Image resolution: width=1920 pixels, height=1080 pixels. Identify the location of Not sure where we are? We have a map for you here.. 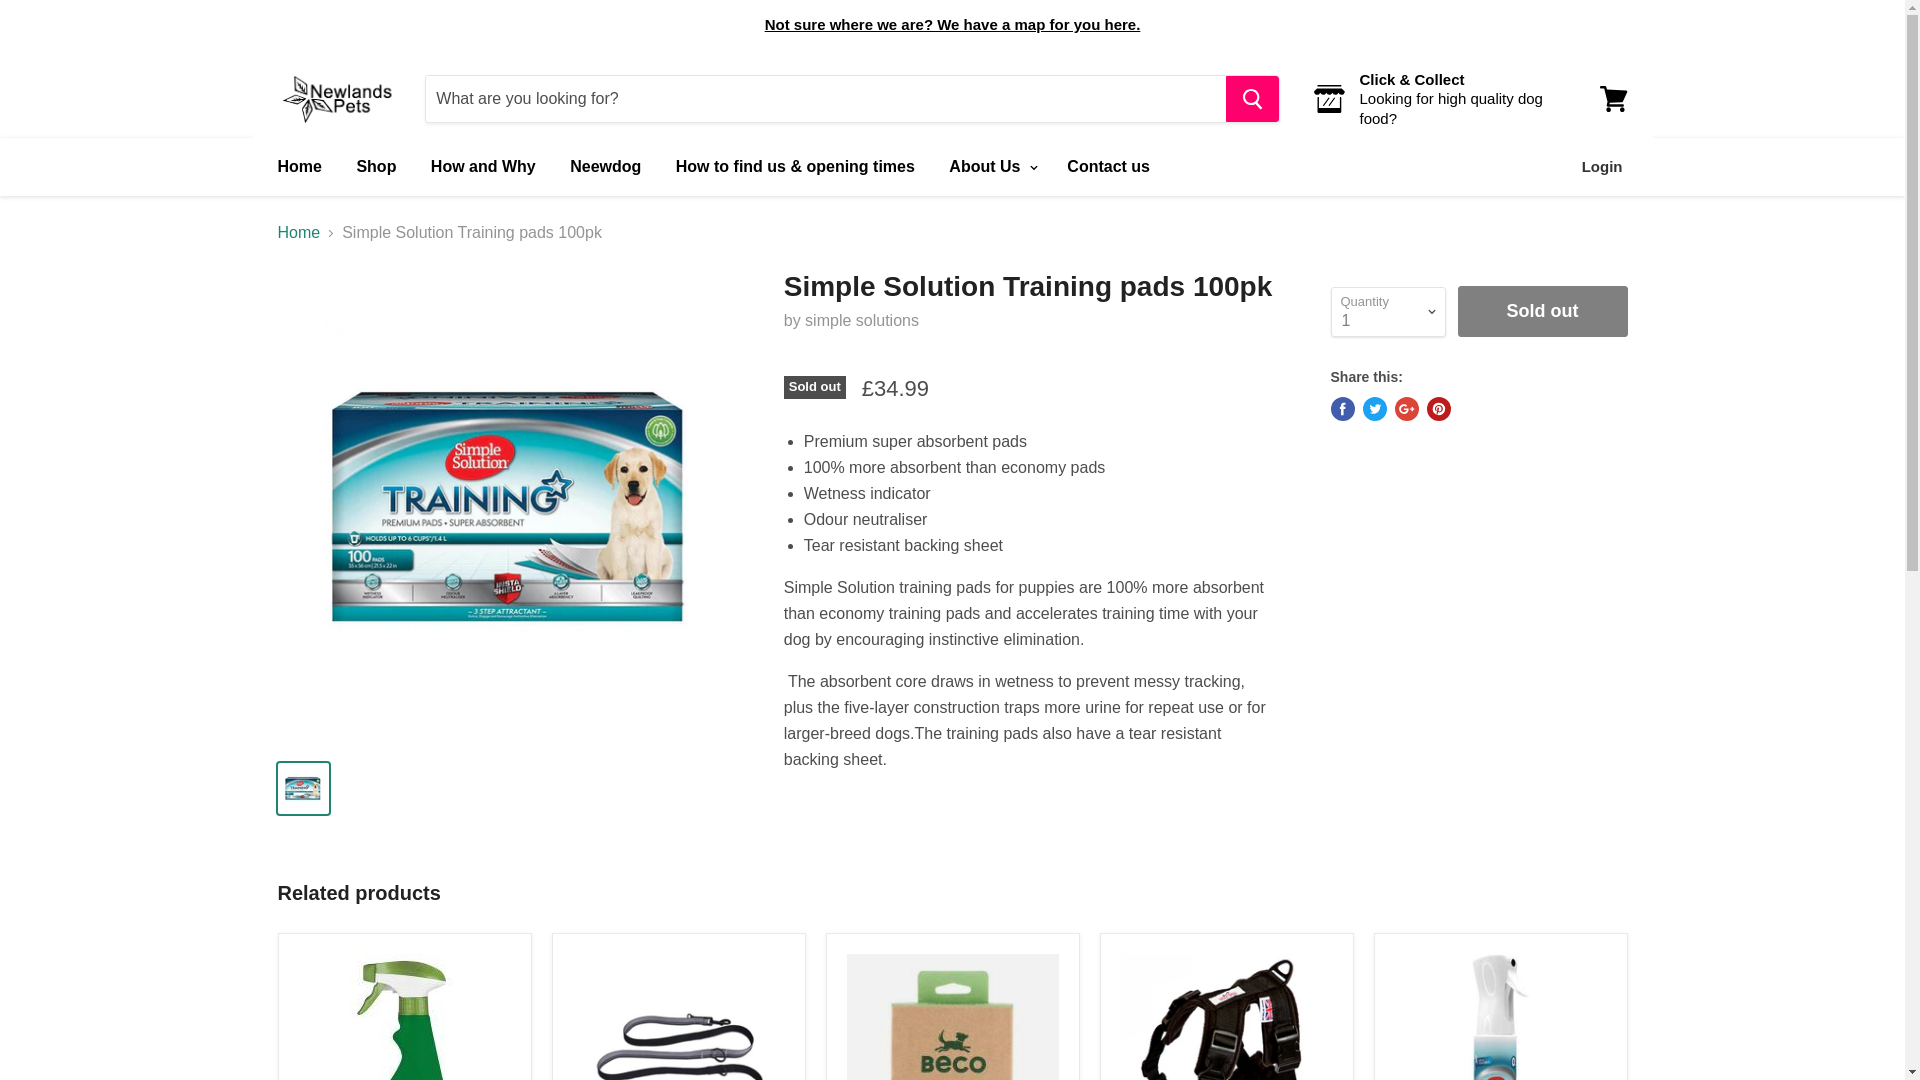
(952, 24).